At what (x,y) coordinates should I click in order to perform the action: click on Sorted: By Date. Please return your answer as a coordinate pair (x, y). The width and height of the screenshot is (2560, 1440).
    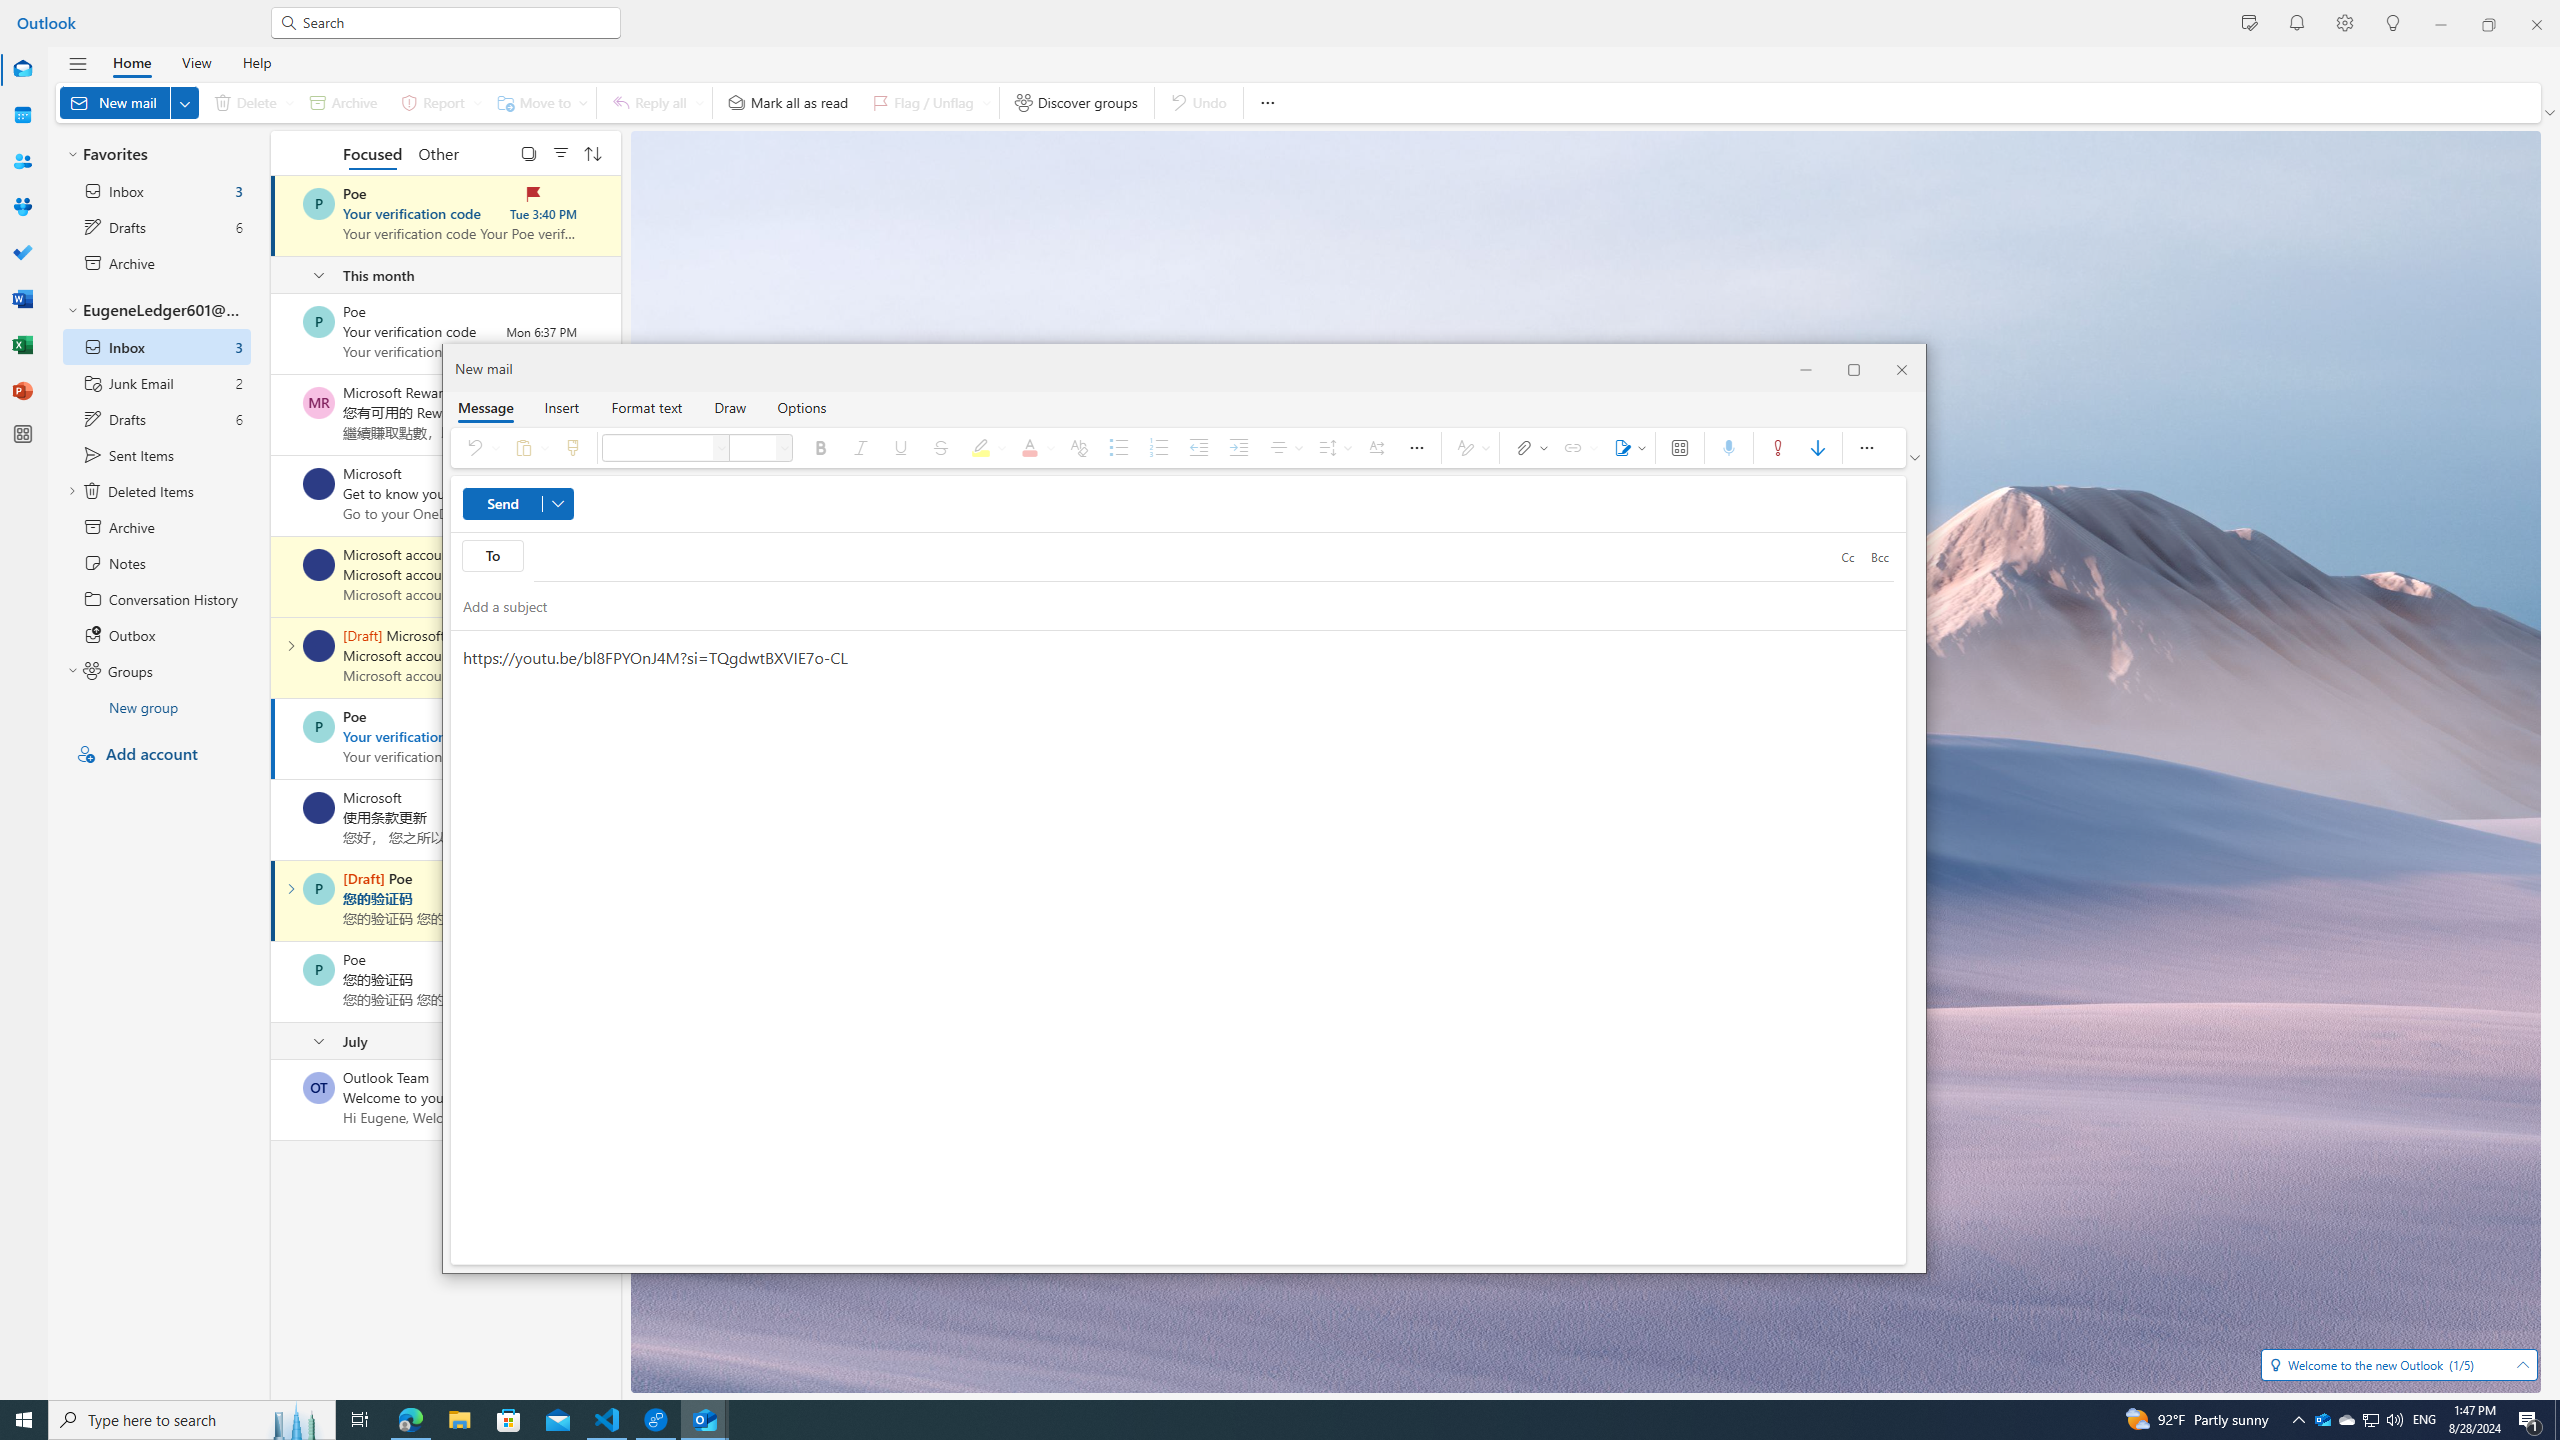
    Looking at the image, I should click on (592, 152).